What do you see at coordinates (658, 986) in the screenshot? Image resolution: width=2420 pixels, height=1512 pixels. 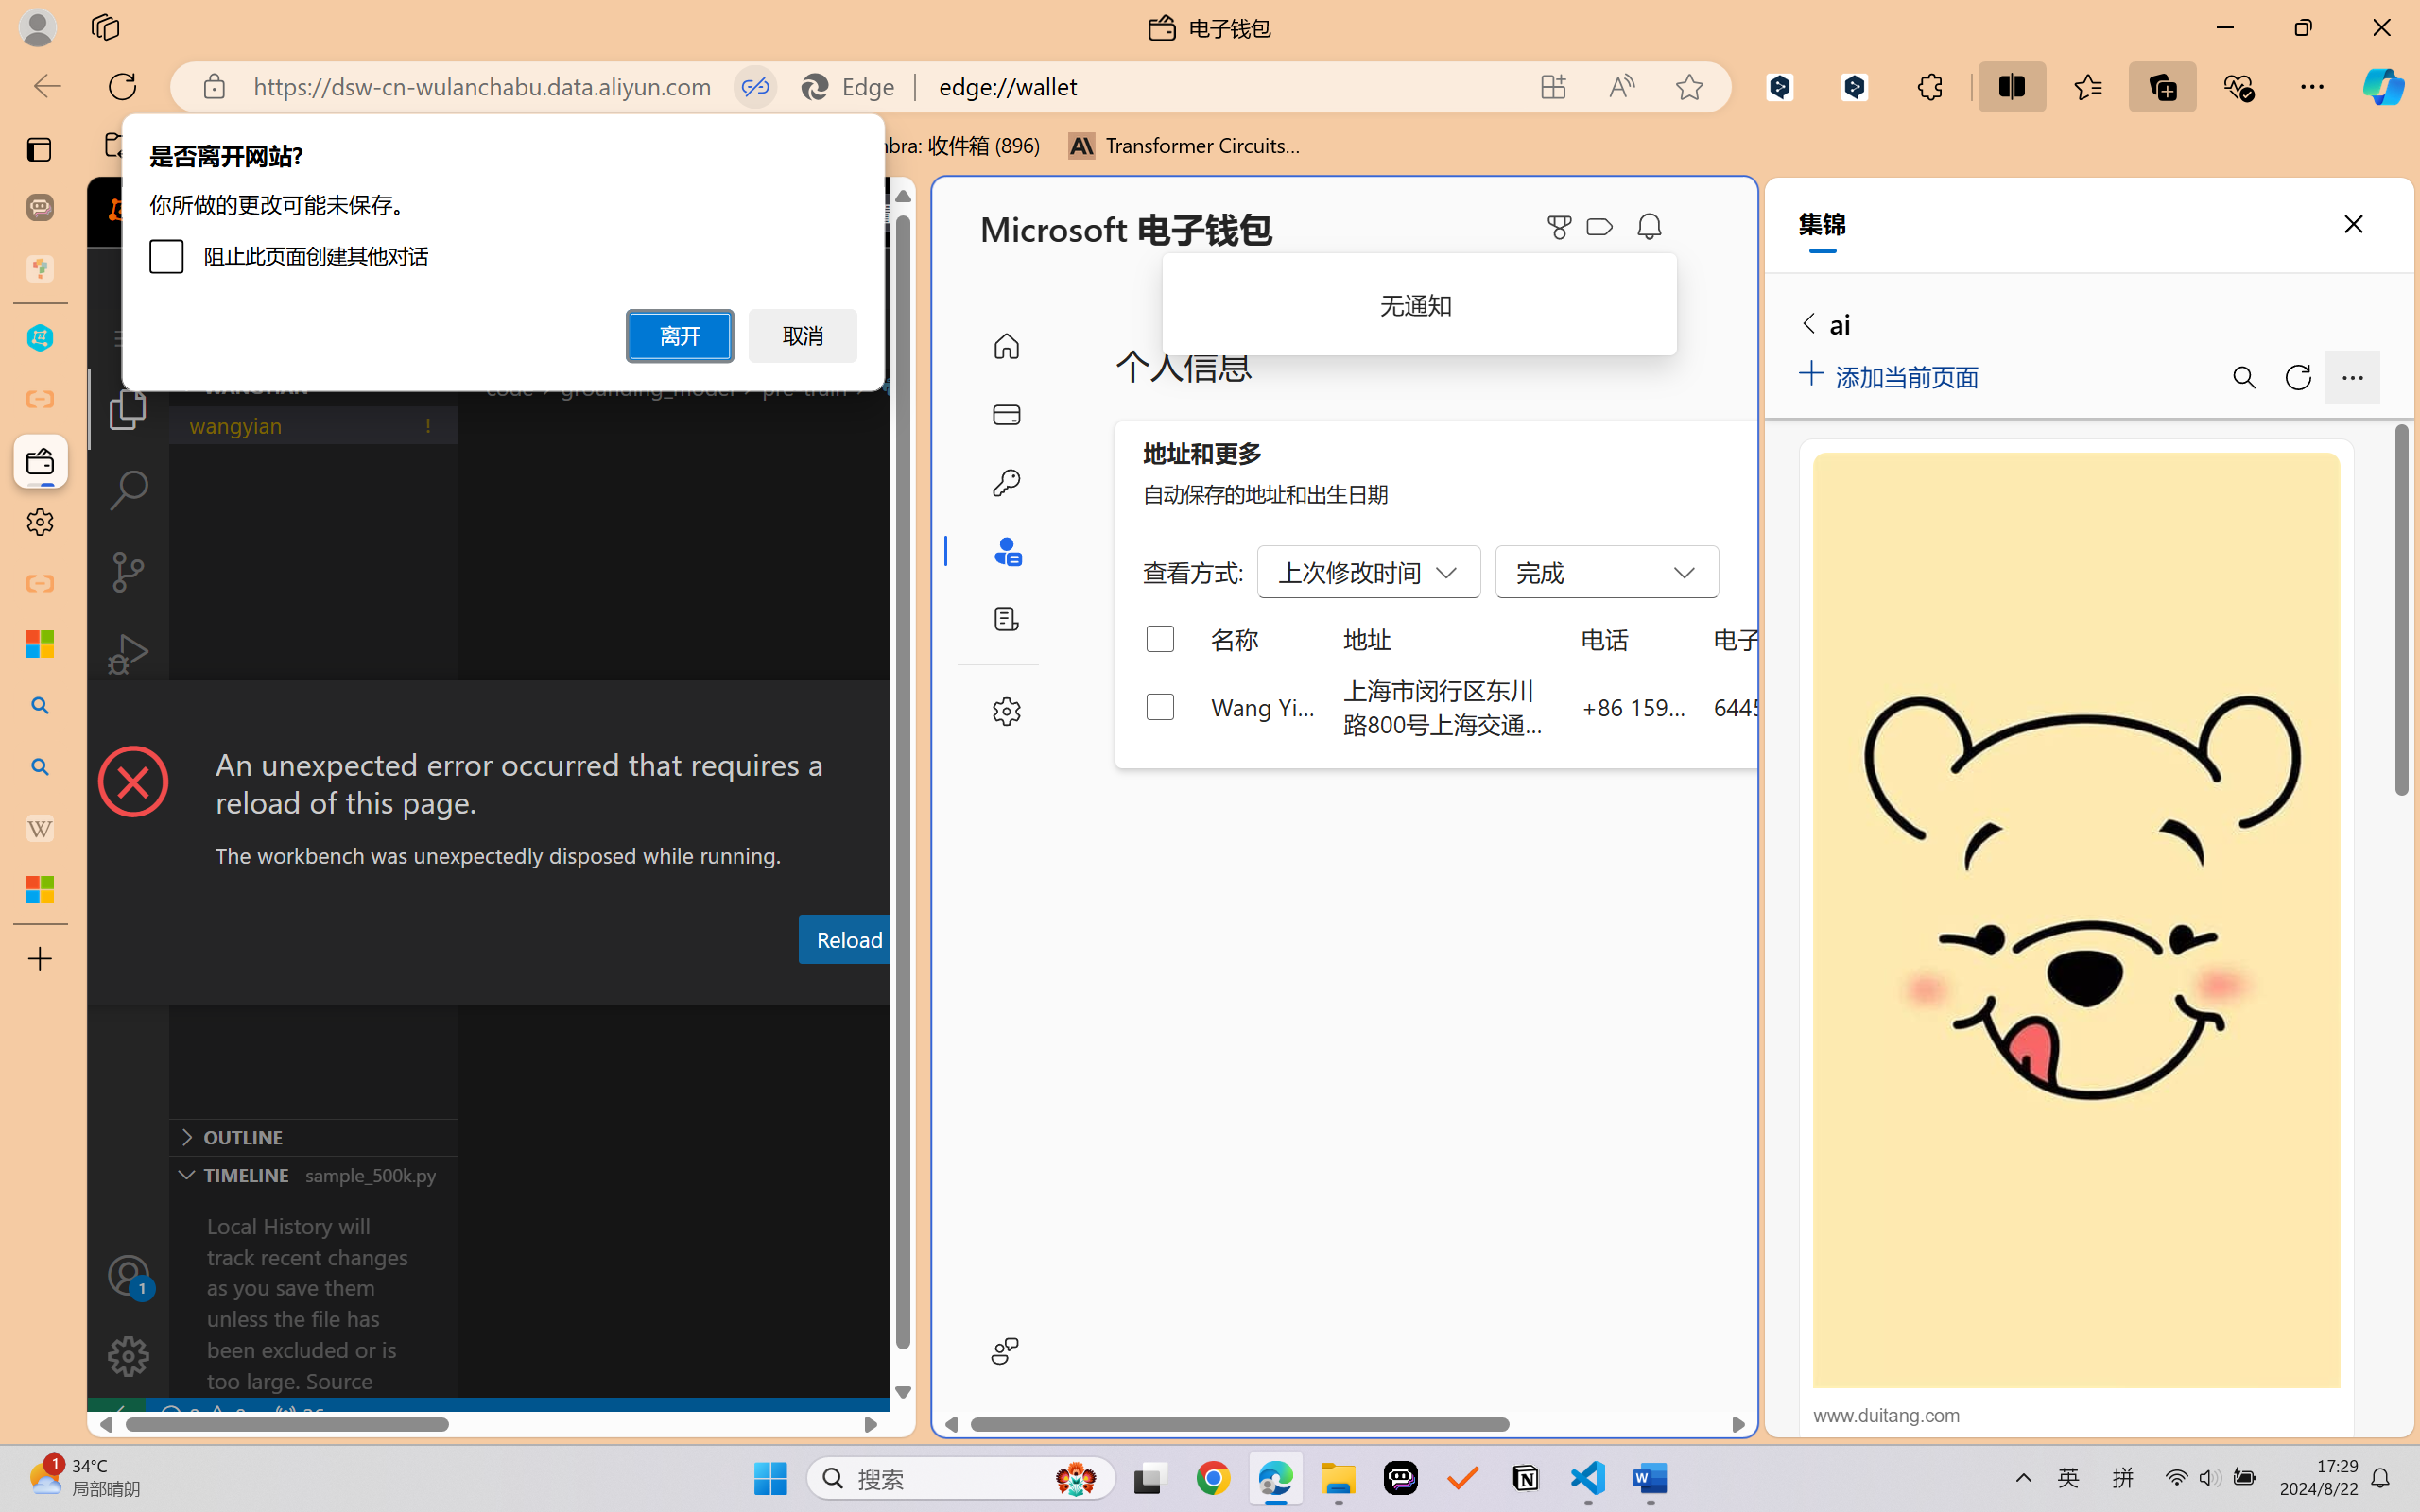 I see `Output (Ctrl+Shift+U)` at bounding box center [658, 986].